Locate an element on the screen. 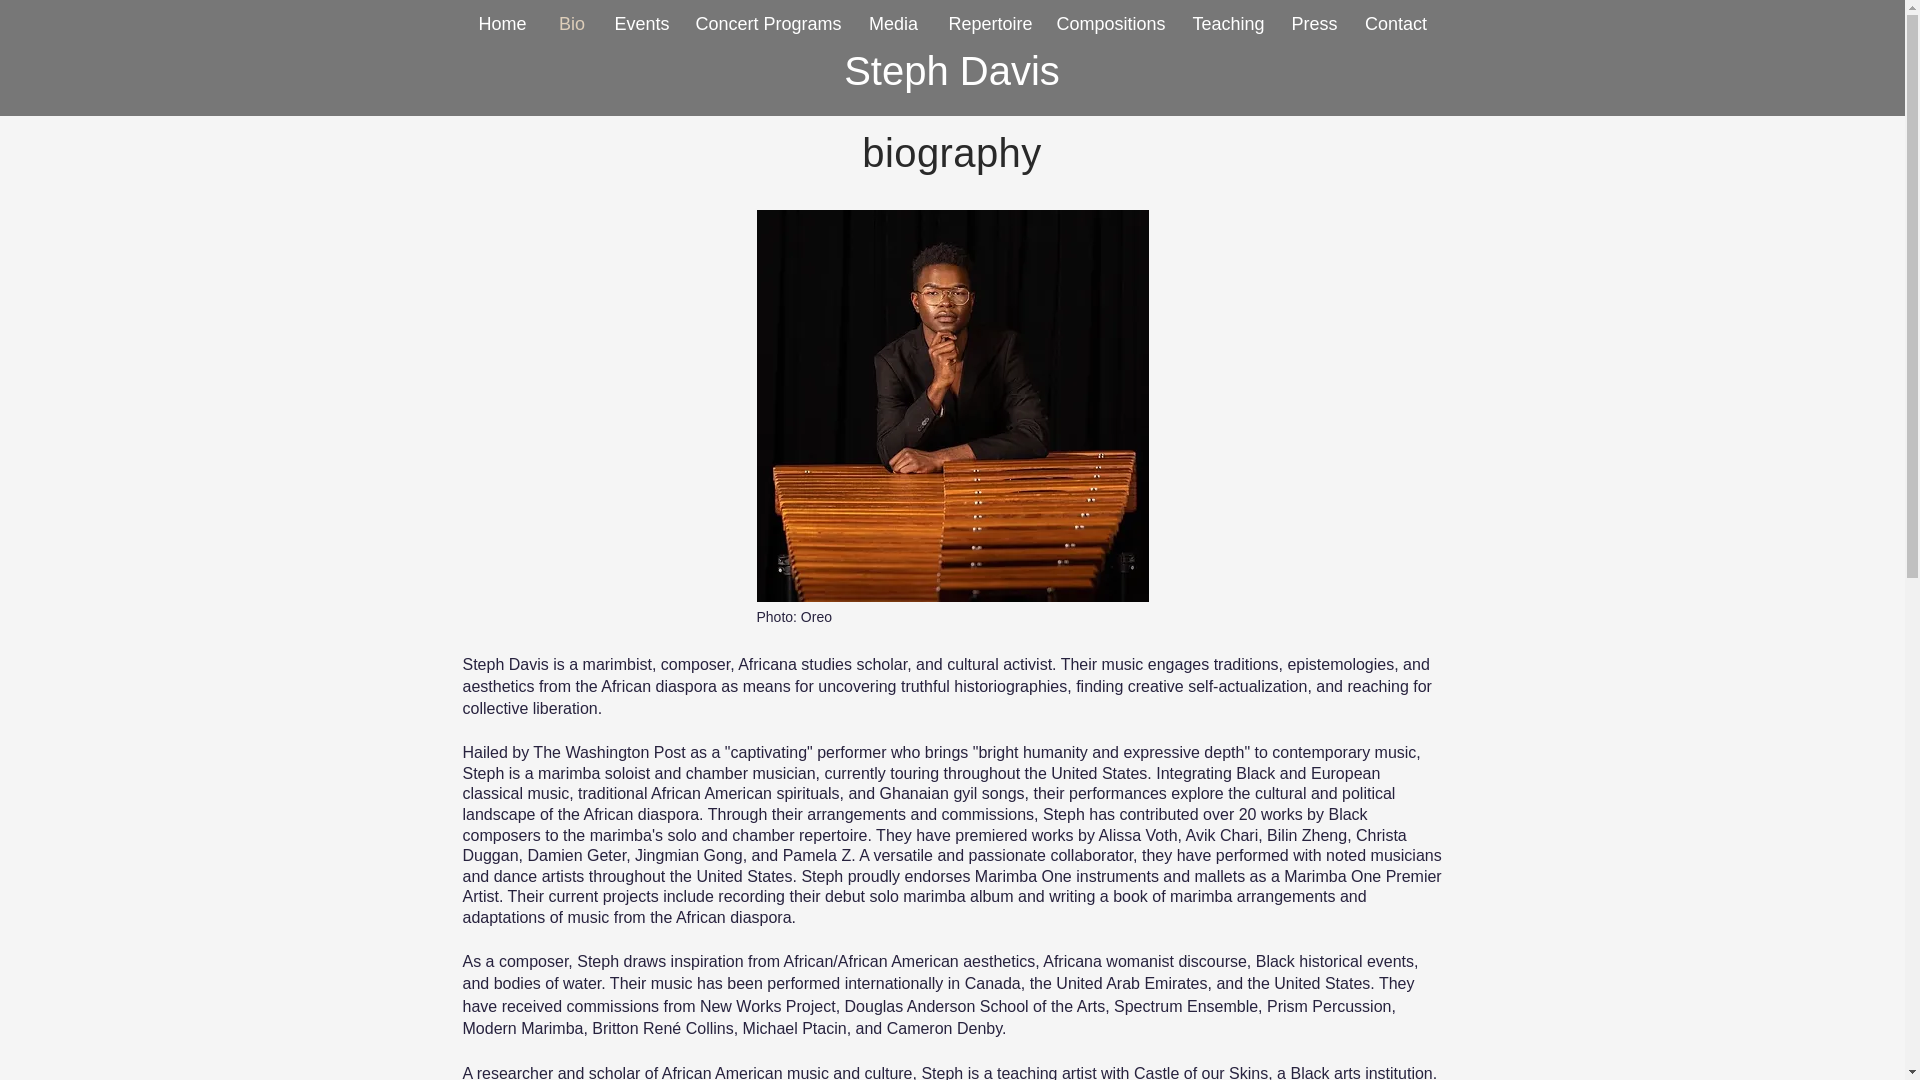 The width and height of the screenshot is (1920, 1080). Events is located at coordinates (642, 24).